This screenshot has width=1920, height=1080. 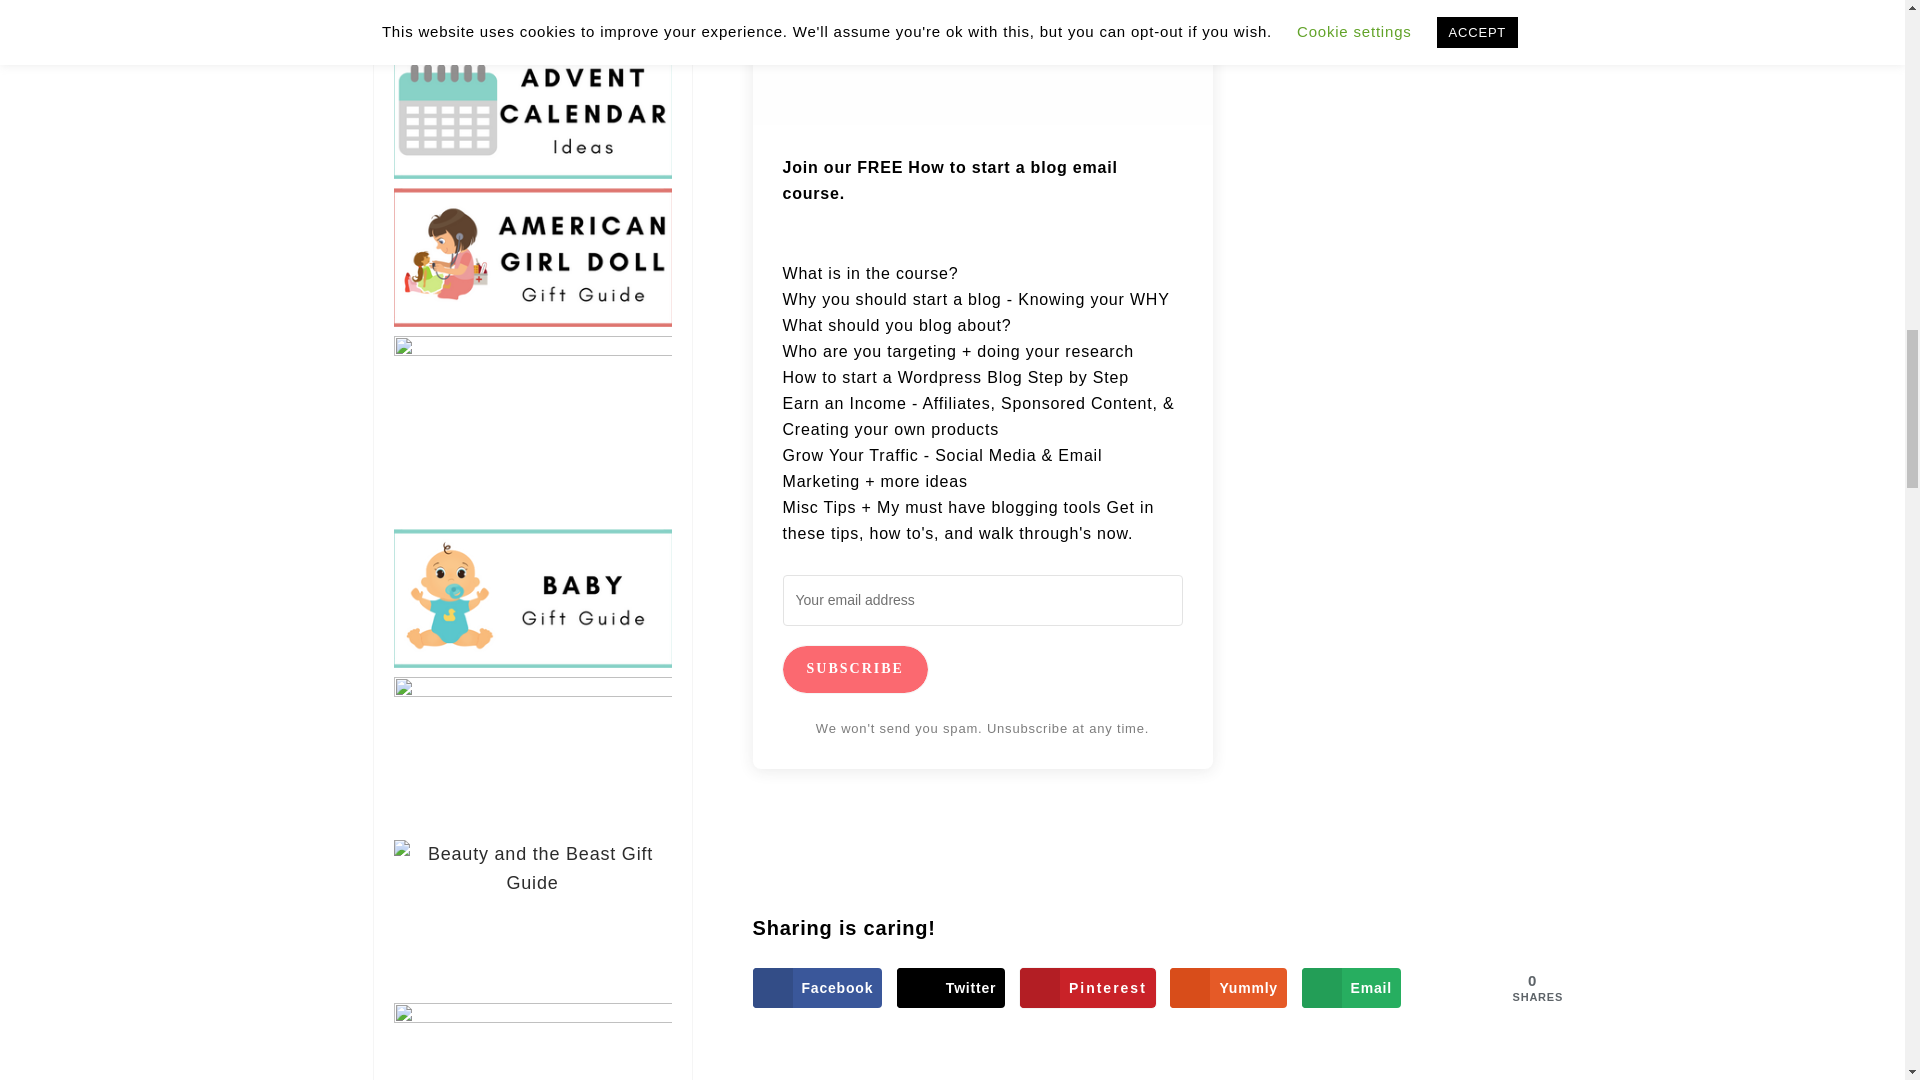 I want to click on Facebook, so click(x=816, y=987).